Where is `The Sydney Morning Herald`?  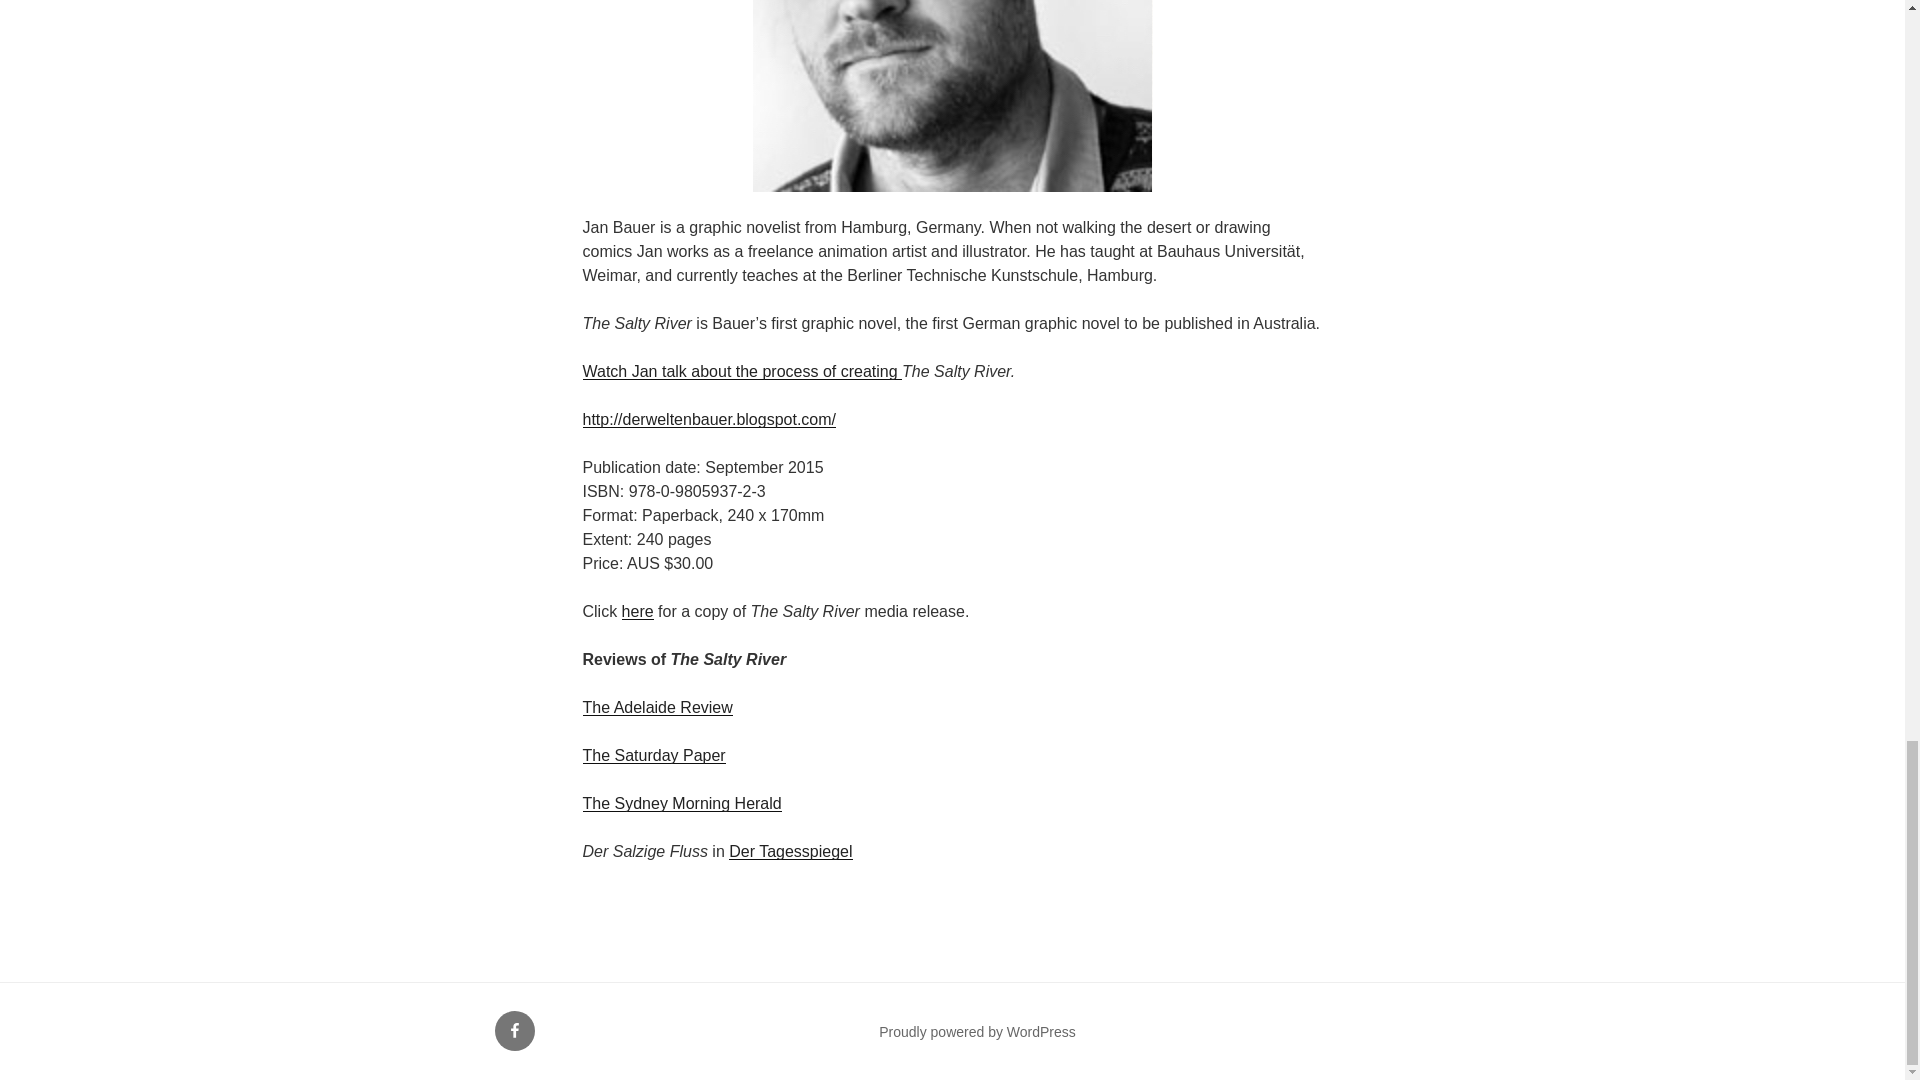 The Sydney Morning Herald is located at coordinates (681, 803).